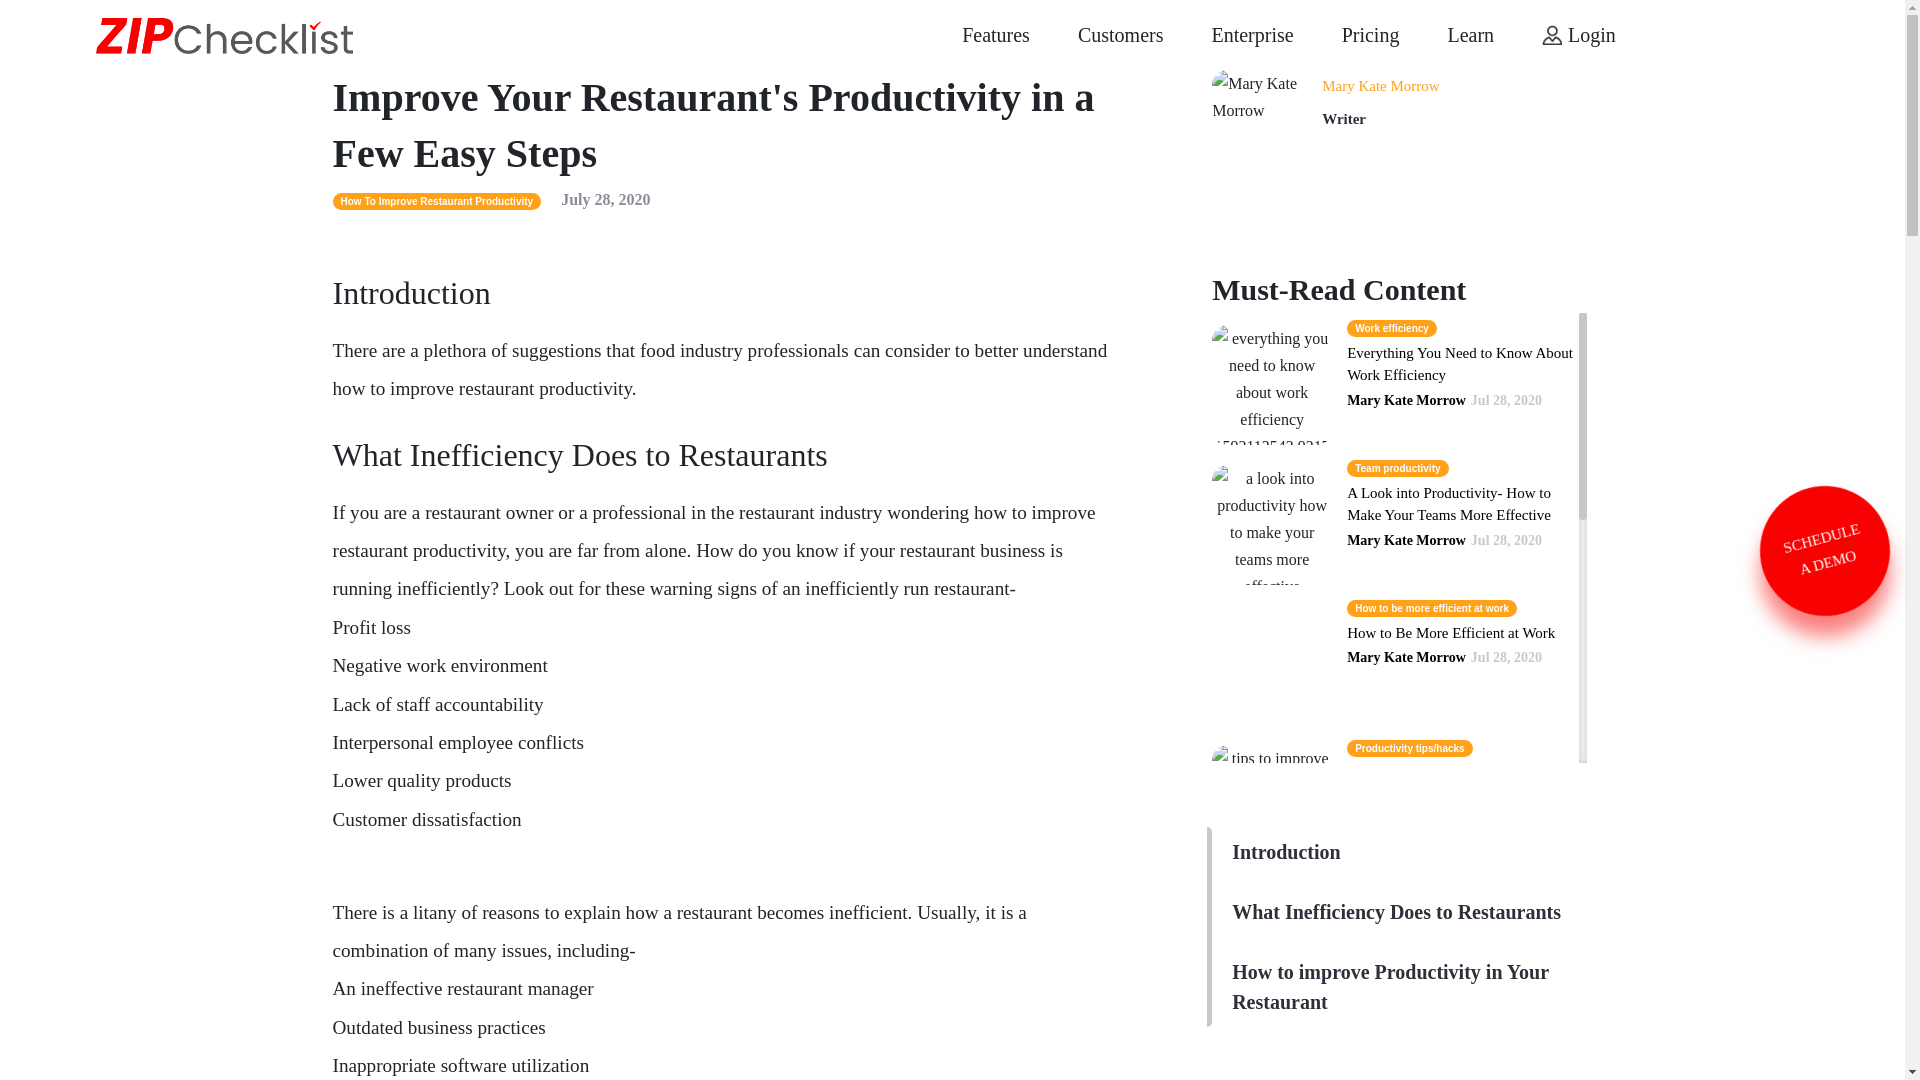 The height and width of the screenshot is (1080, 1920). Describe the element at coordinates (1460, 364) in the screenshot. I see `Everything You Need to Know About Work Efficiency` at that location.